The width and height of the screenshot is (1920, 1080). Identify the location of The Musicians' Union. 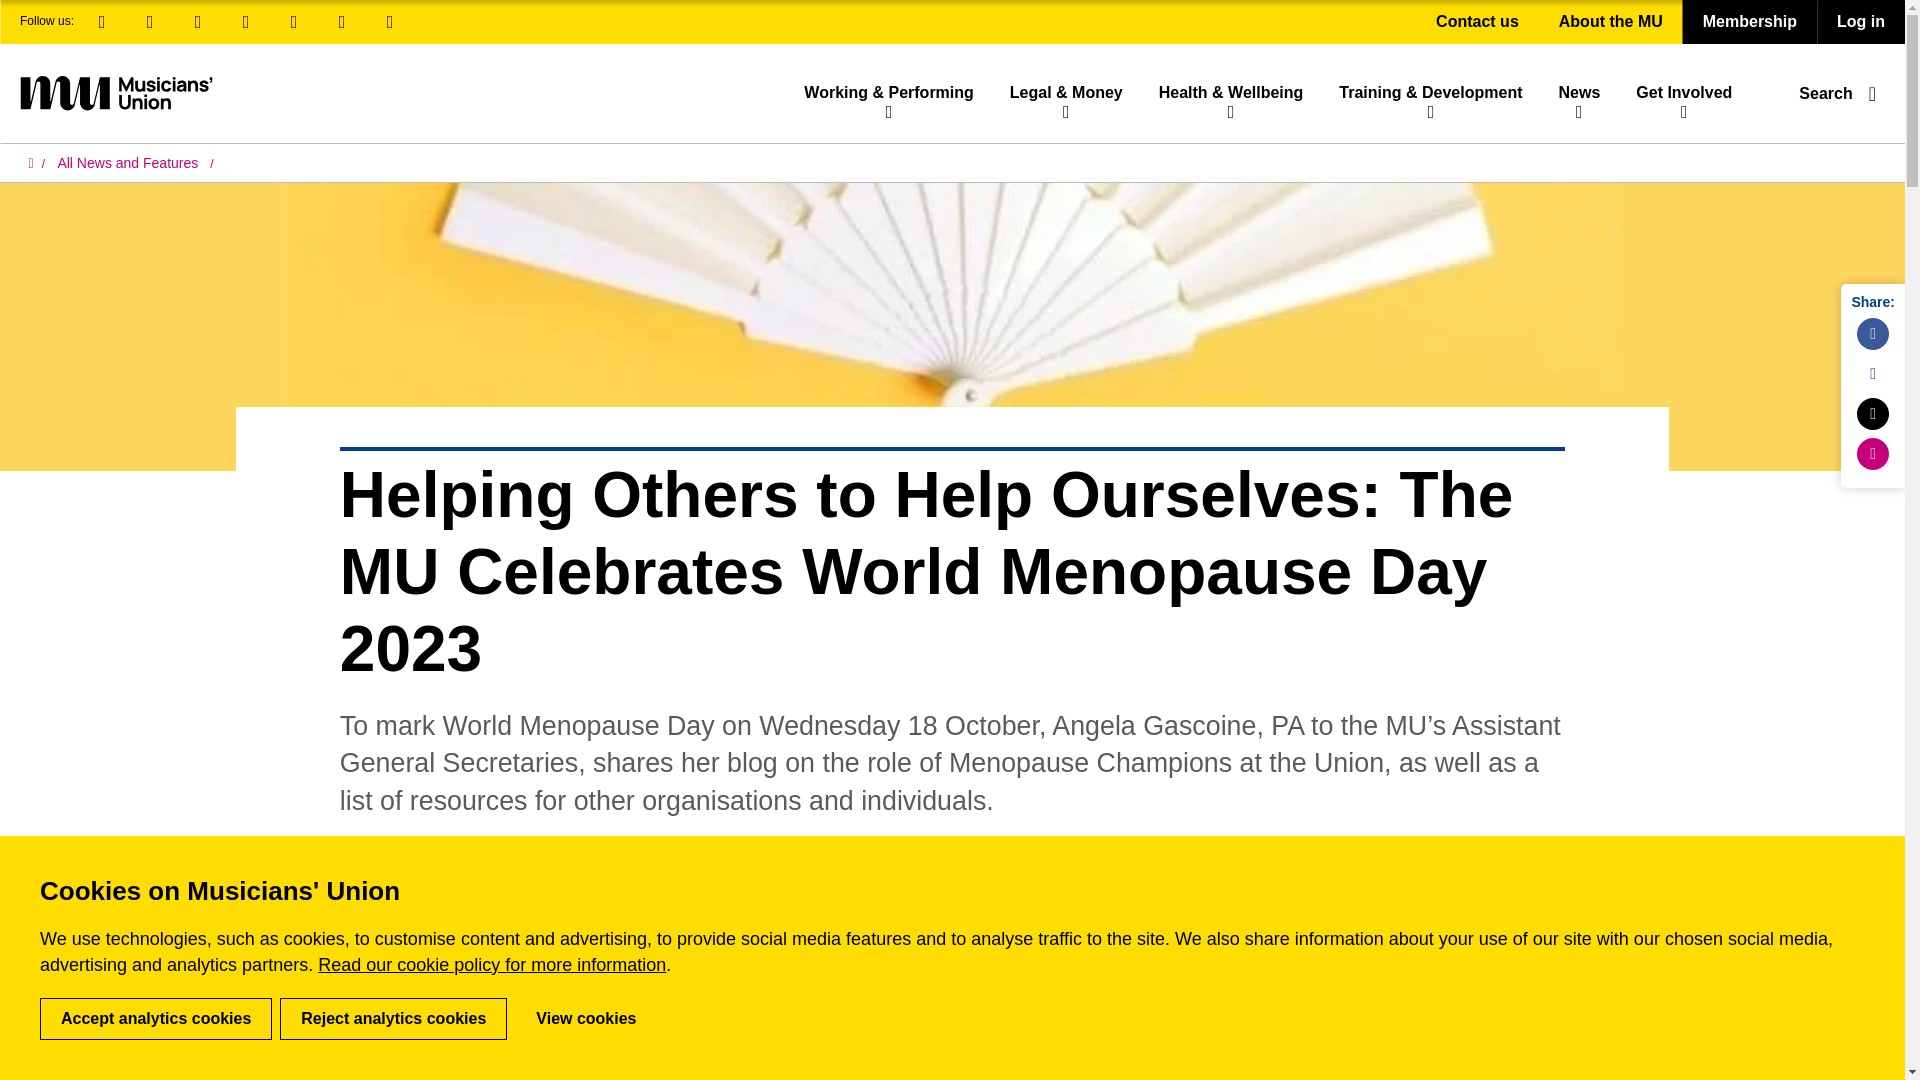
(115, 92).